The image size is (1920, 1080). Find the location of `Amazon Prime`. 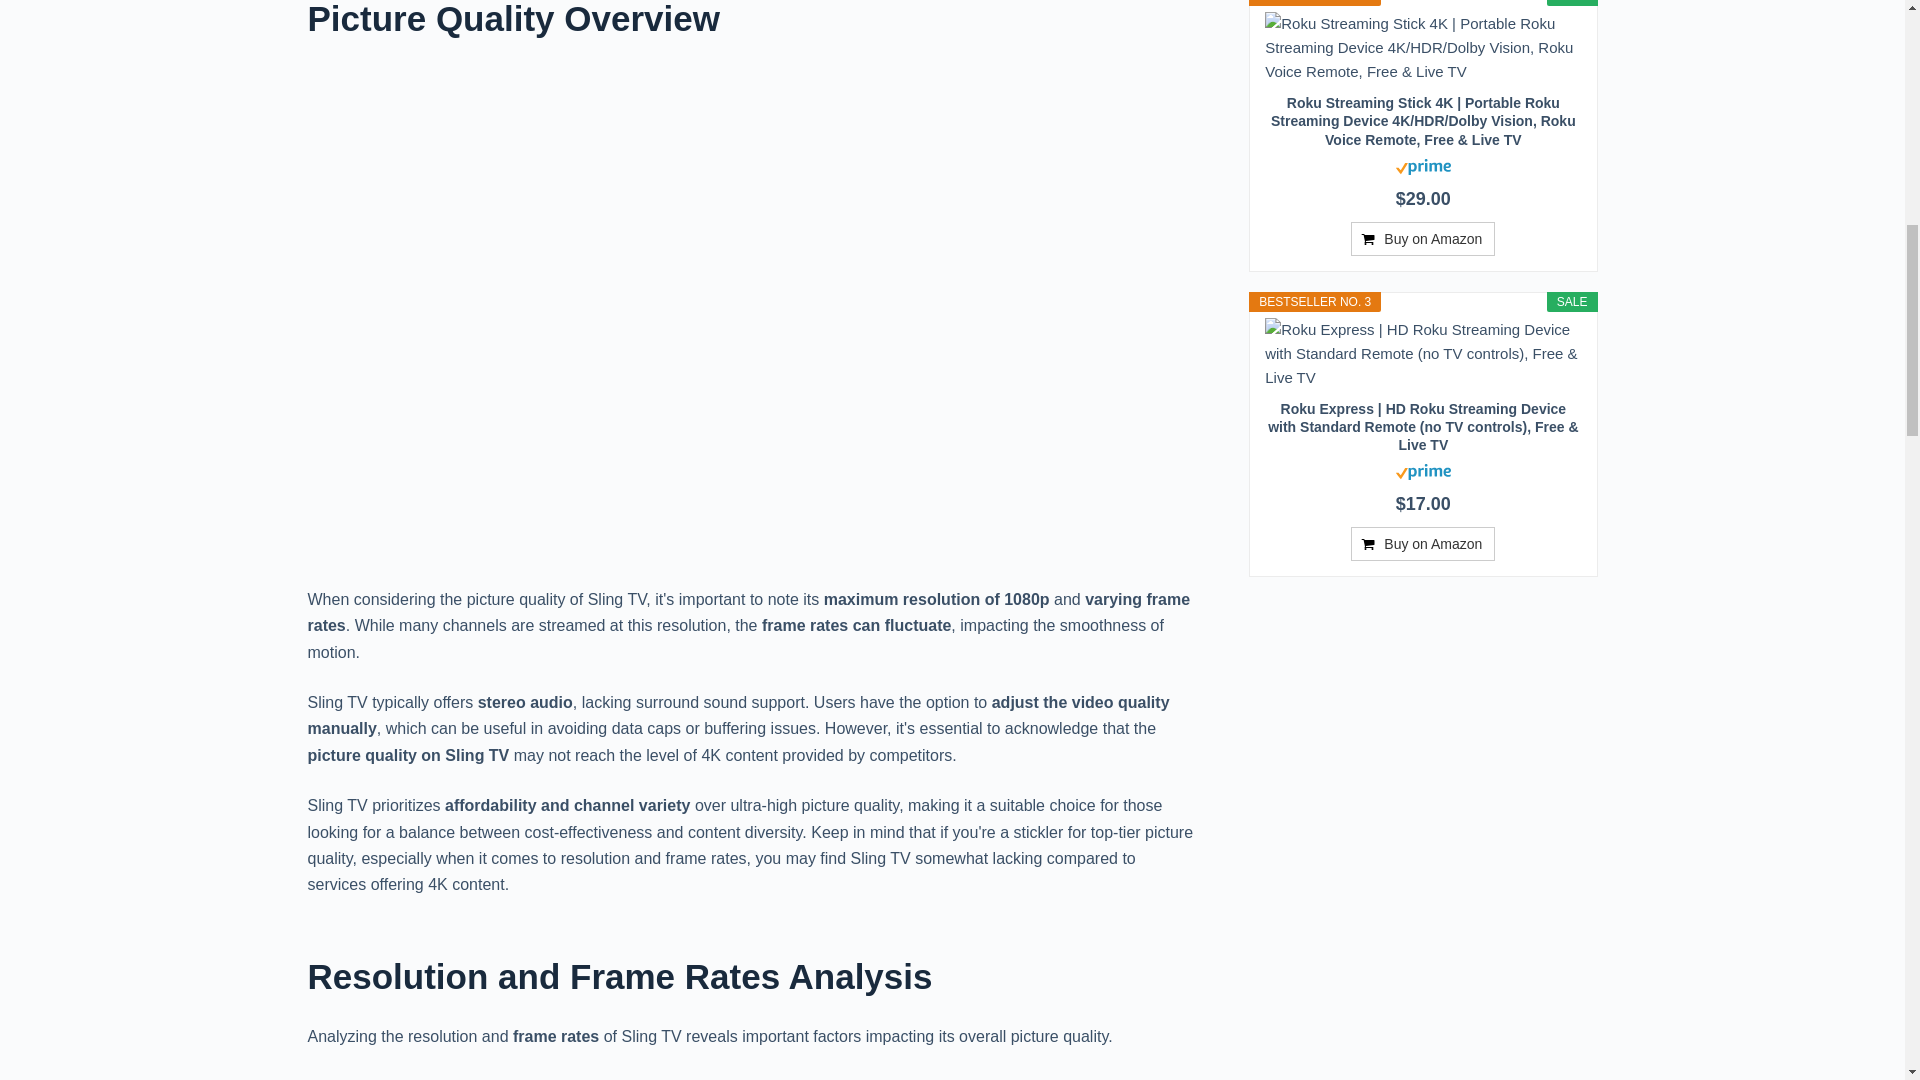

Amazon Prime is located at coordinates (1423, 470).